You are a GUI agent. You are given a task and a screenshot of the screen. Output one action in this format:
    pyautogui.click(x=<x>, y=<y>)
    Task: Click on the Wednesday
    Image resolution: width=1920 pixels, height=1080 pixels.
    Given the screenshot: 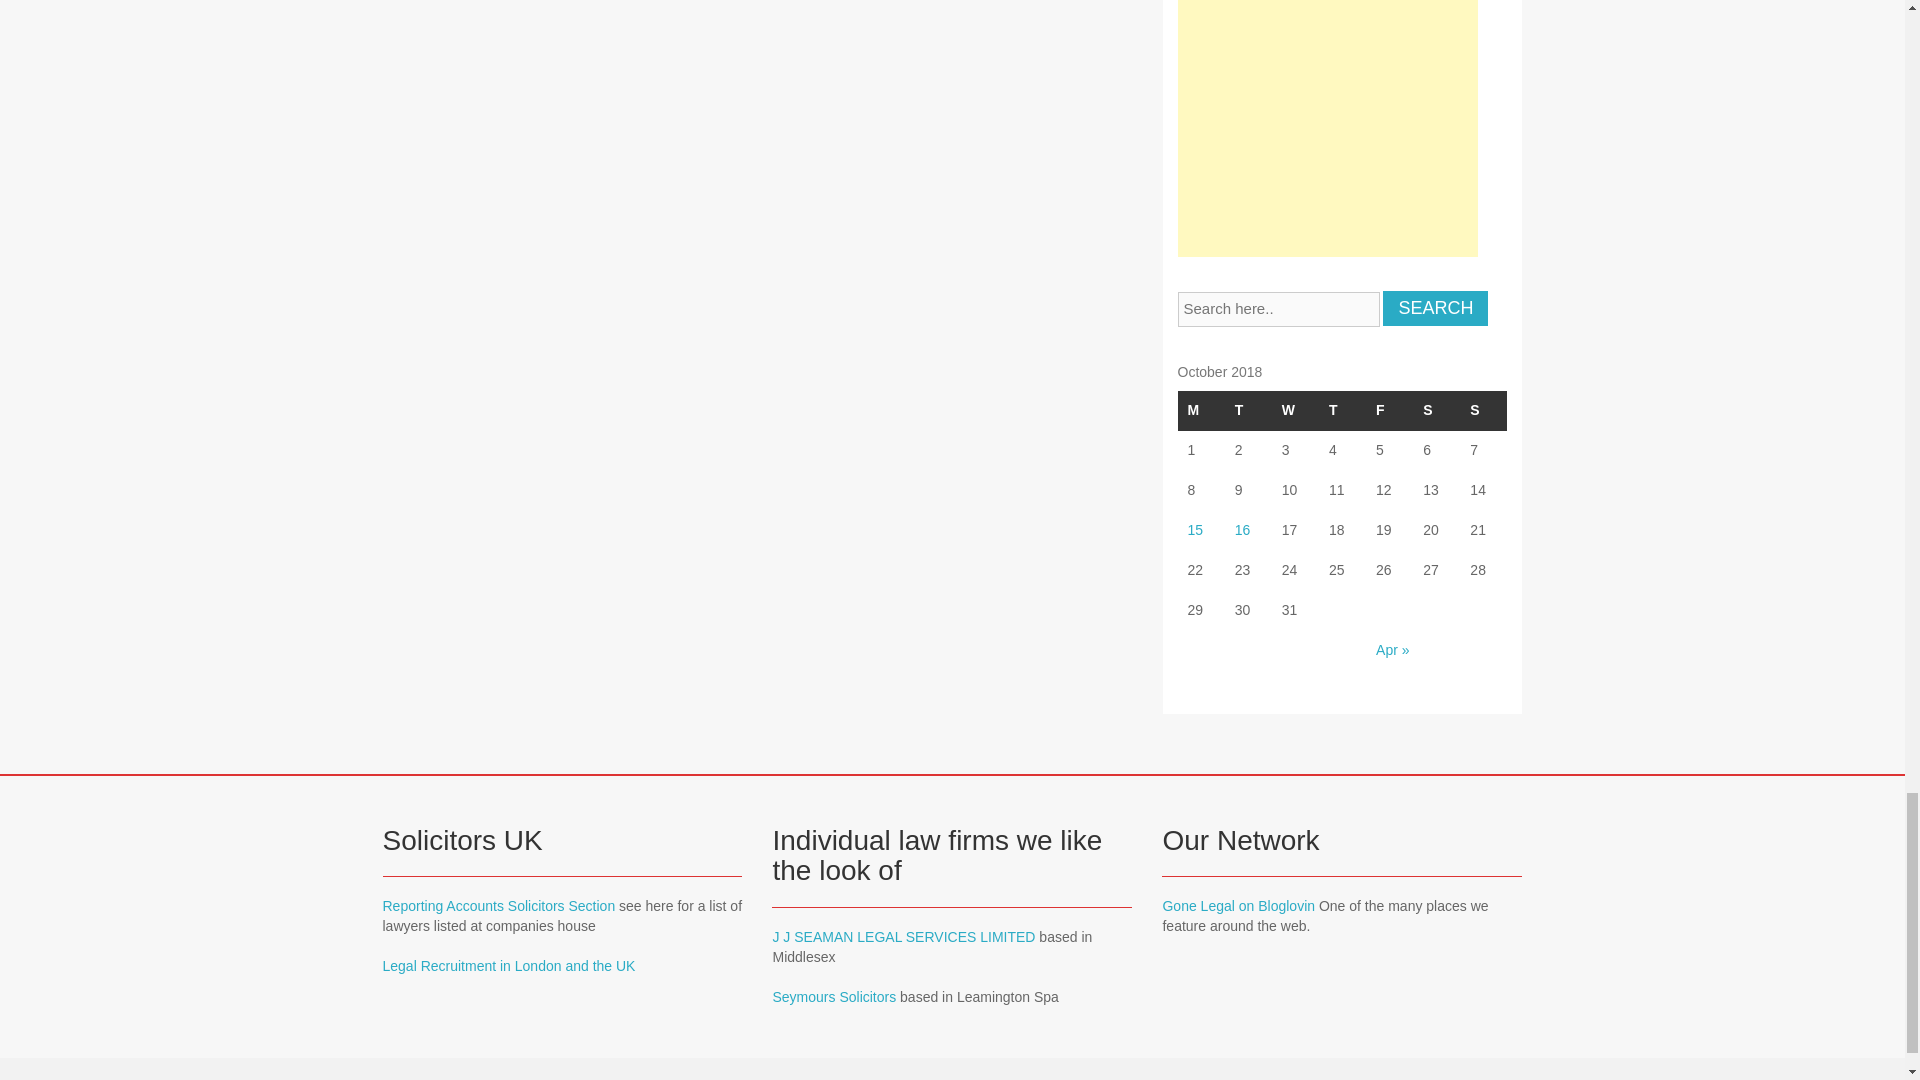 What is the action you would take?
    pyautogui.click(x=1295, y=410)
    